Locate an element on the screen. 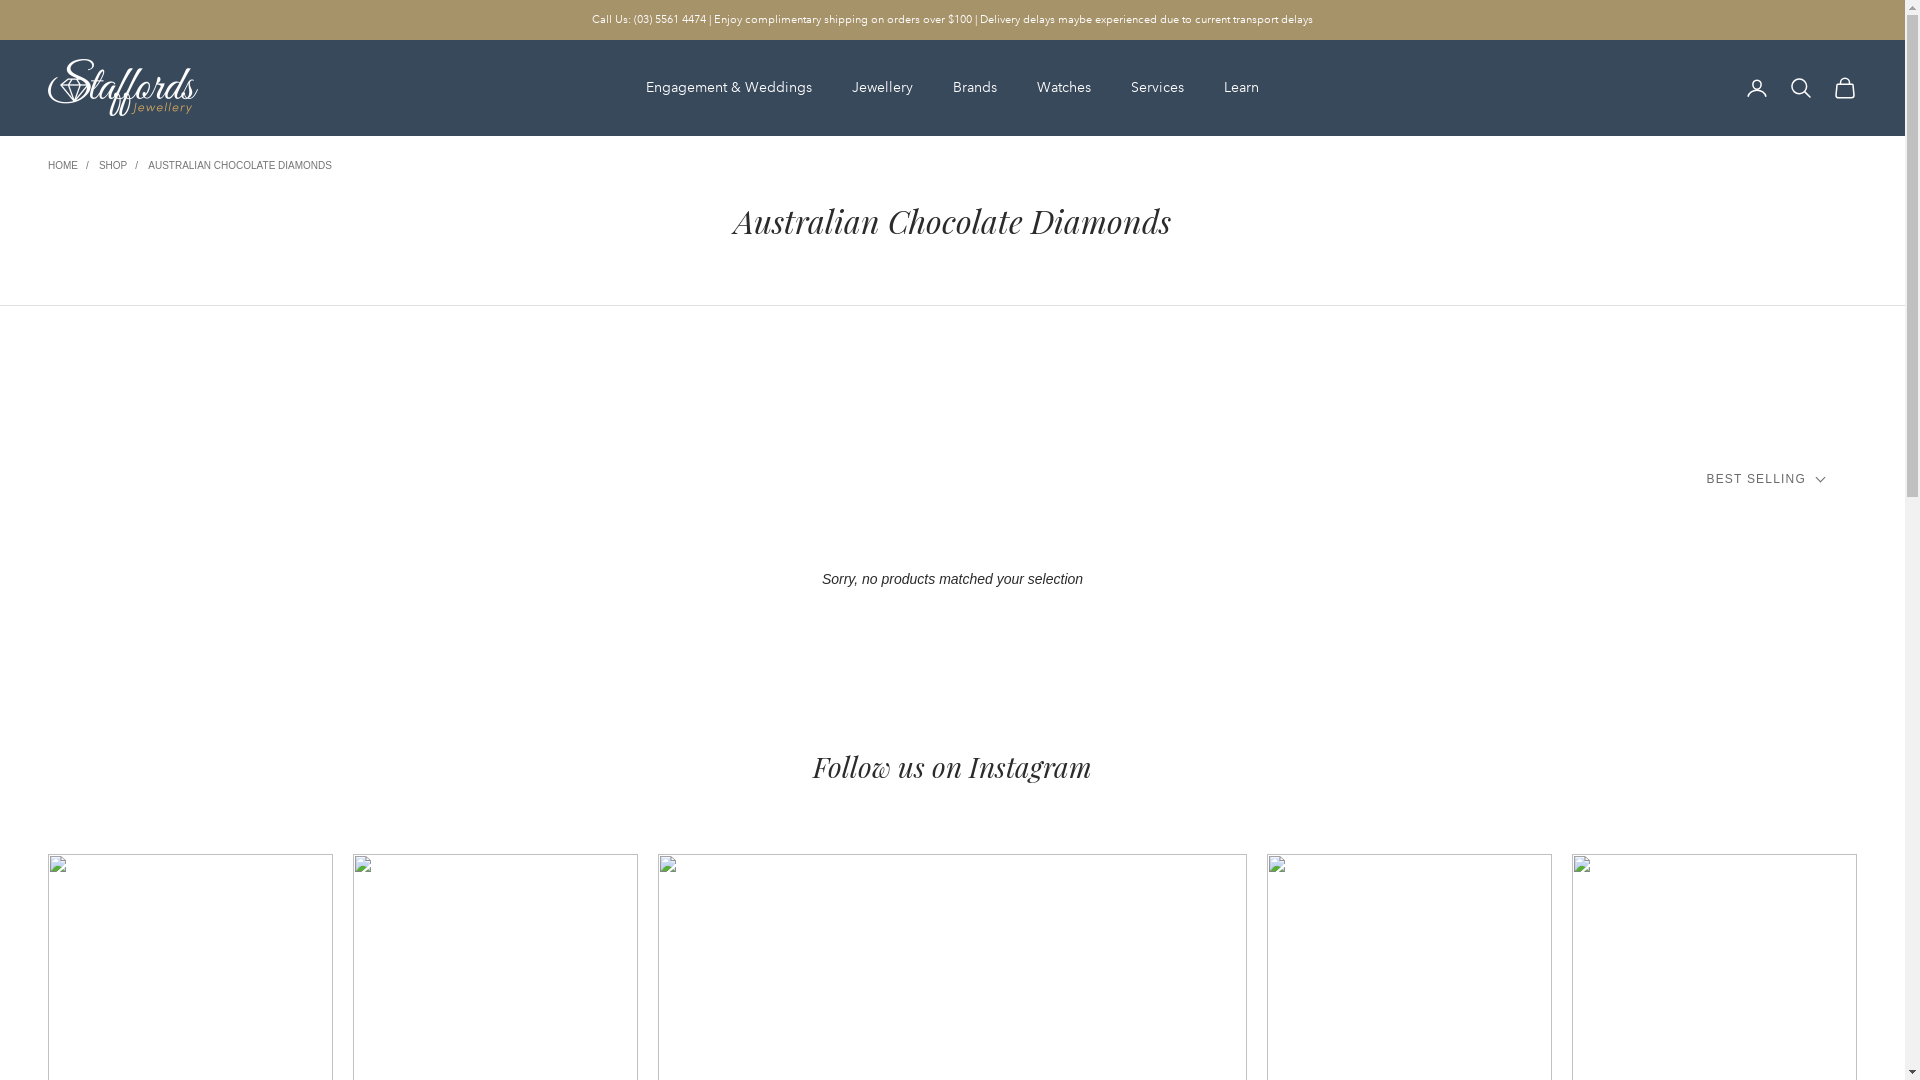  SHOP is located at coordinates (113, 166).